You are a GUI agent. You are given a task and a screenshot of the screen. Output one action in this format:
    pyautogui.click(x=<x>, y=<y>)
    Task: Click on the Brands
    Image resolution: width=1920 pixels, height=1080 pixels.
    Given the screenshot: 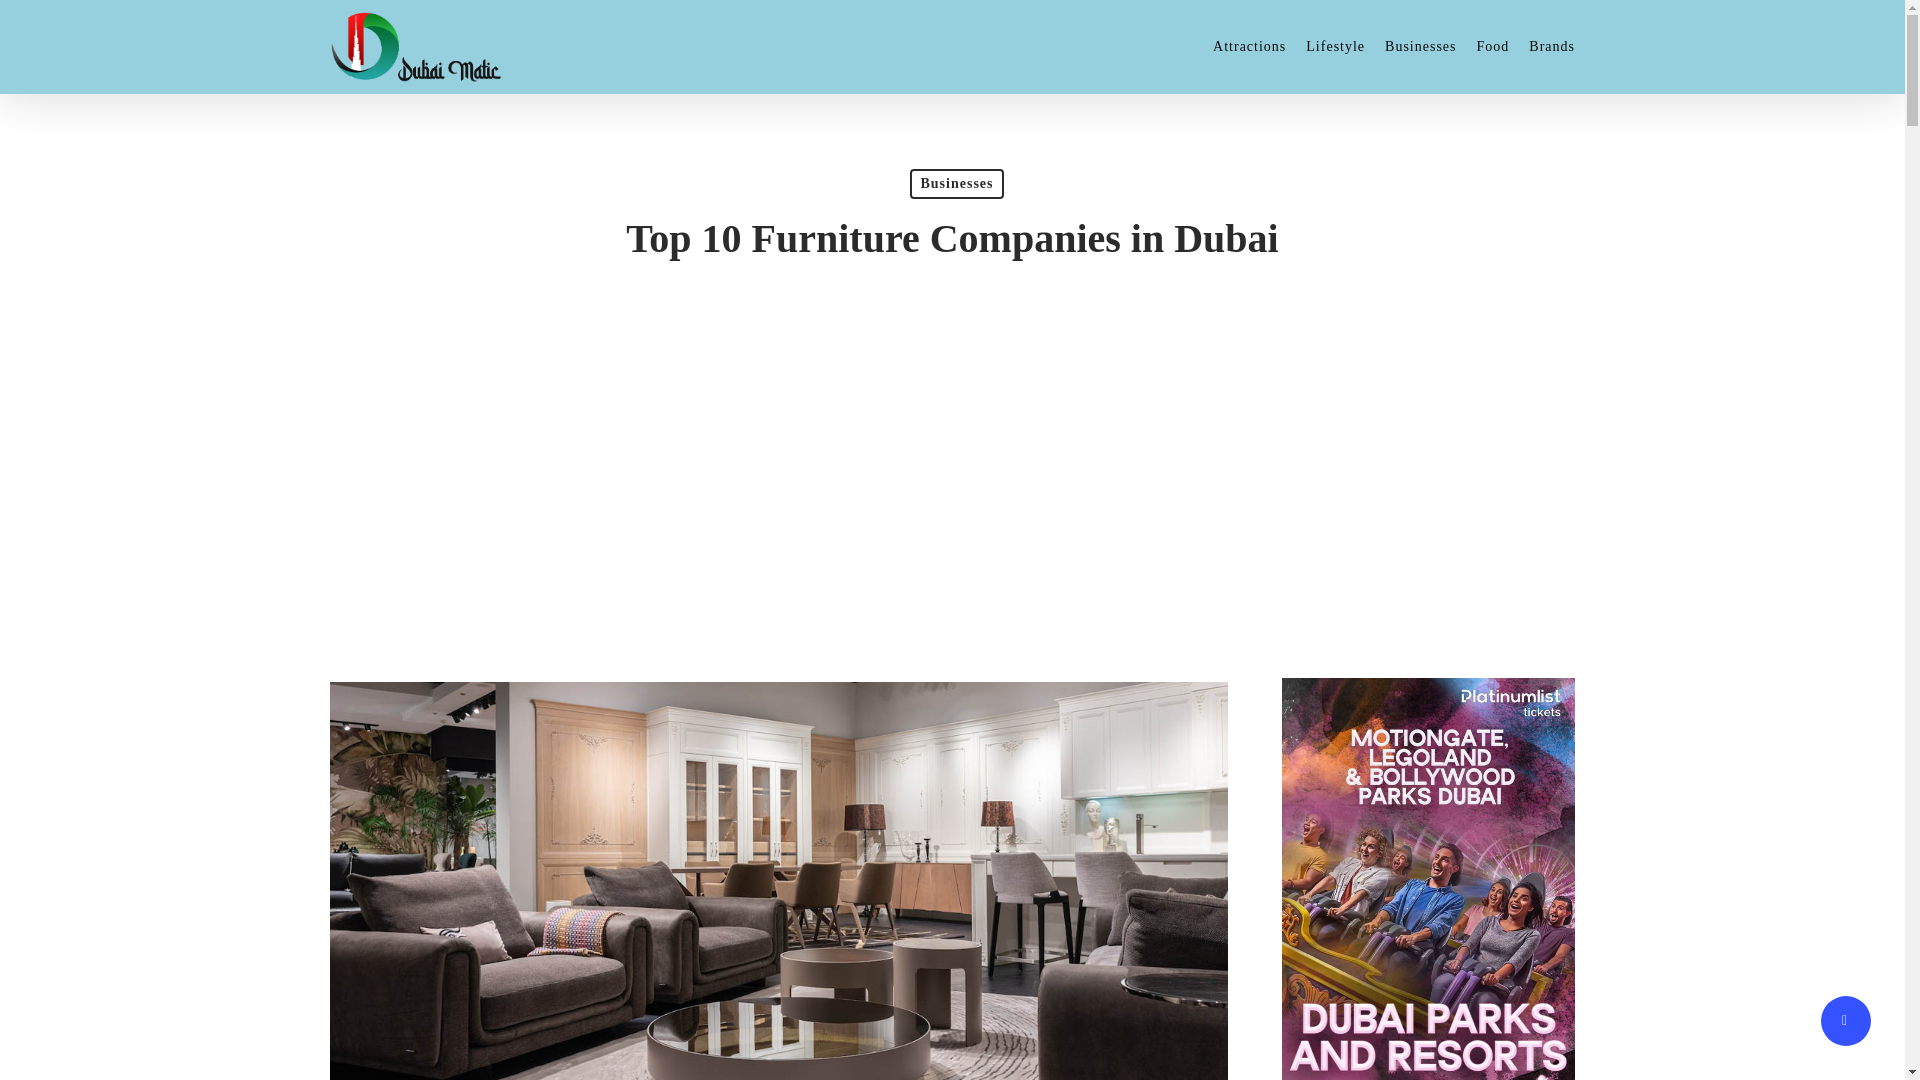 What is the action you would take?
    pyautogui.click(x=1551, y=46)
    